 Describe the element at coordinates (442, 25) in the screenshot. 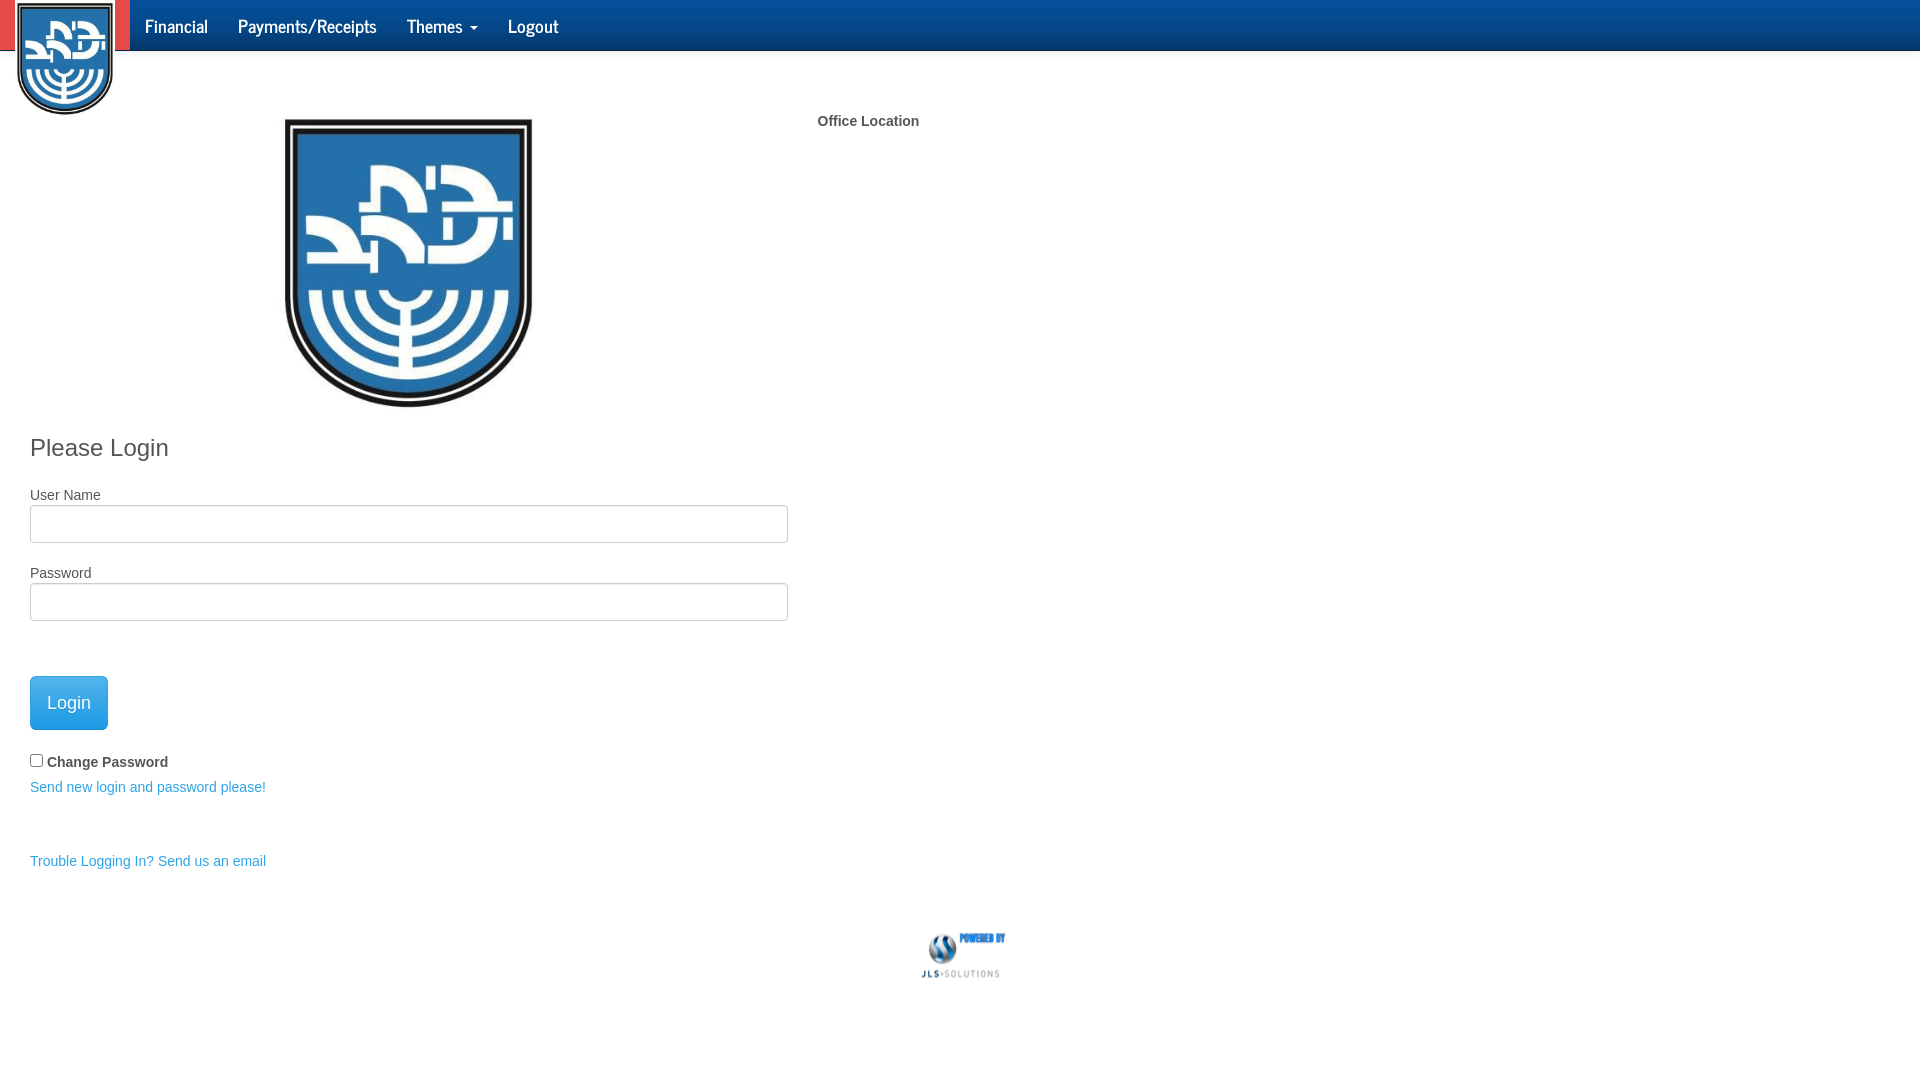

I see `Themes` at that location.